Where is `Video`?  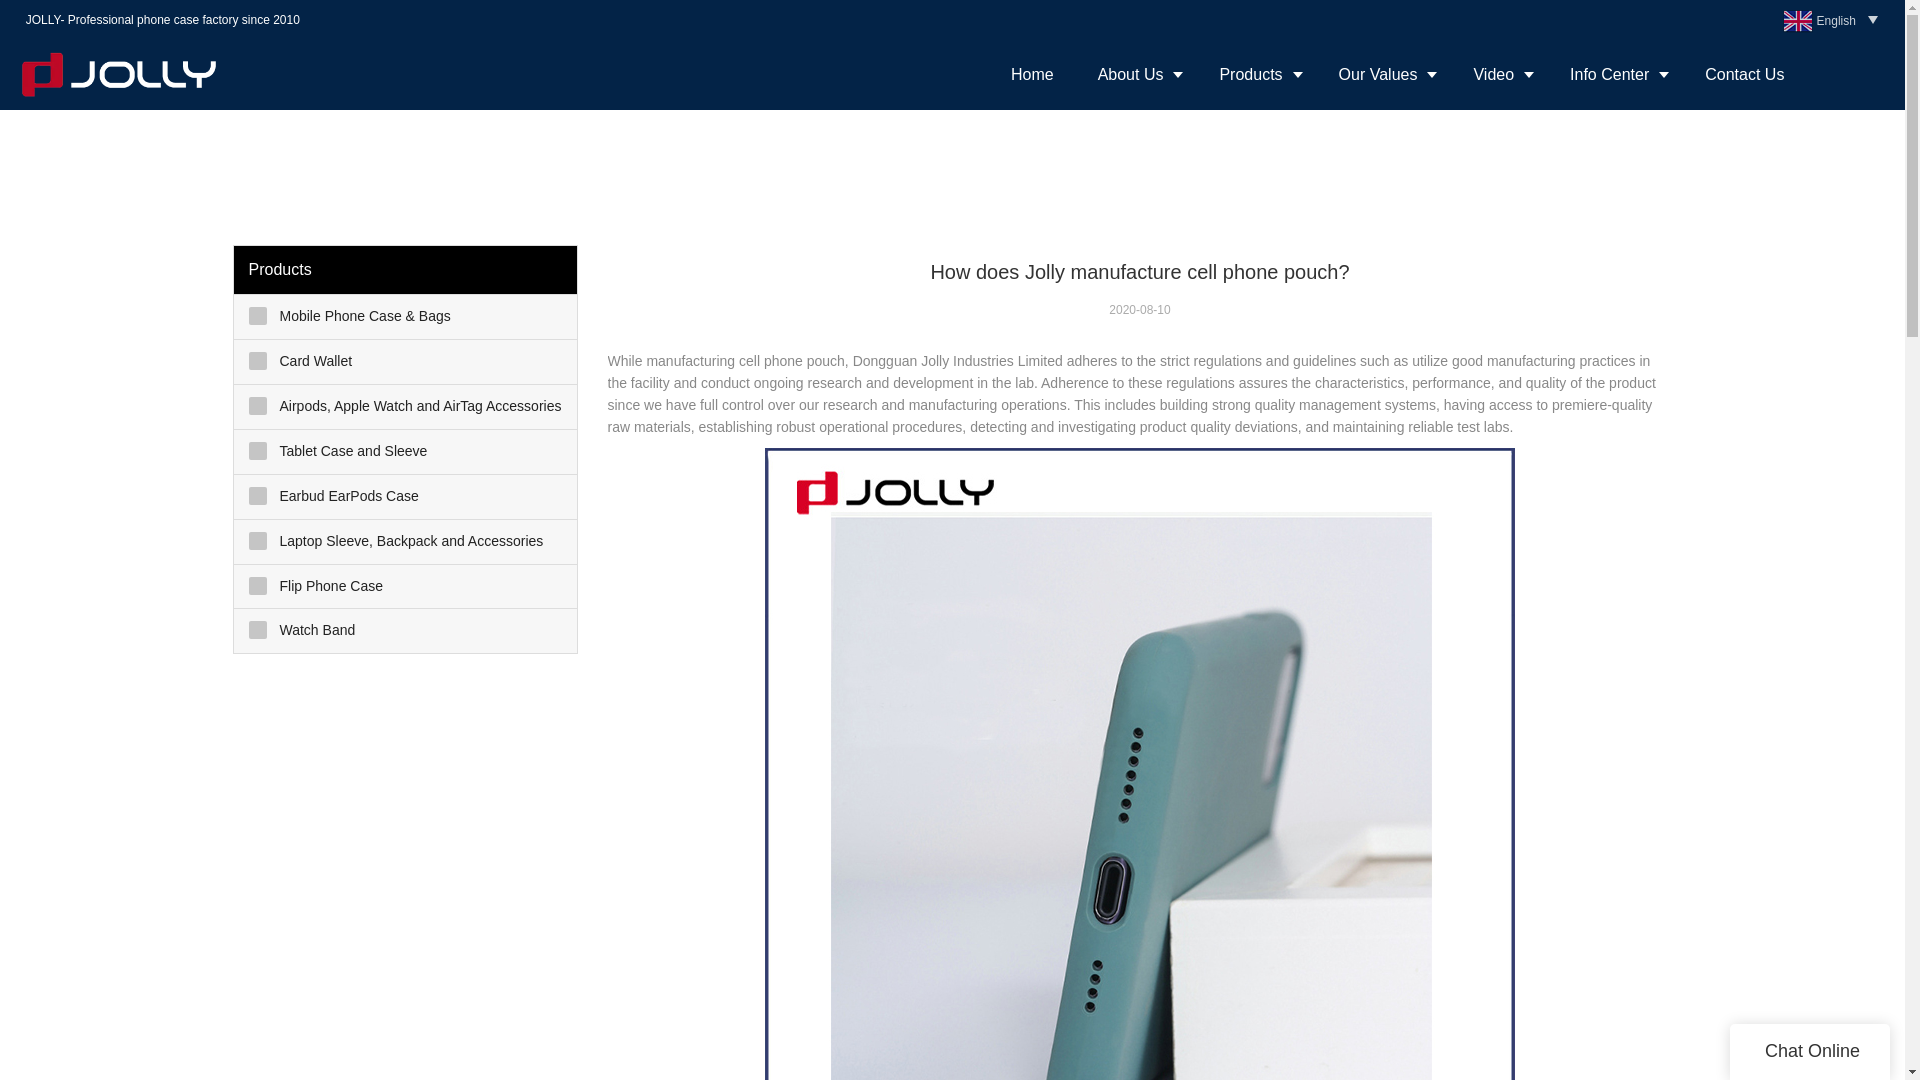 Video is located at coordinates (1499, 74).